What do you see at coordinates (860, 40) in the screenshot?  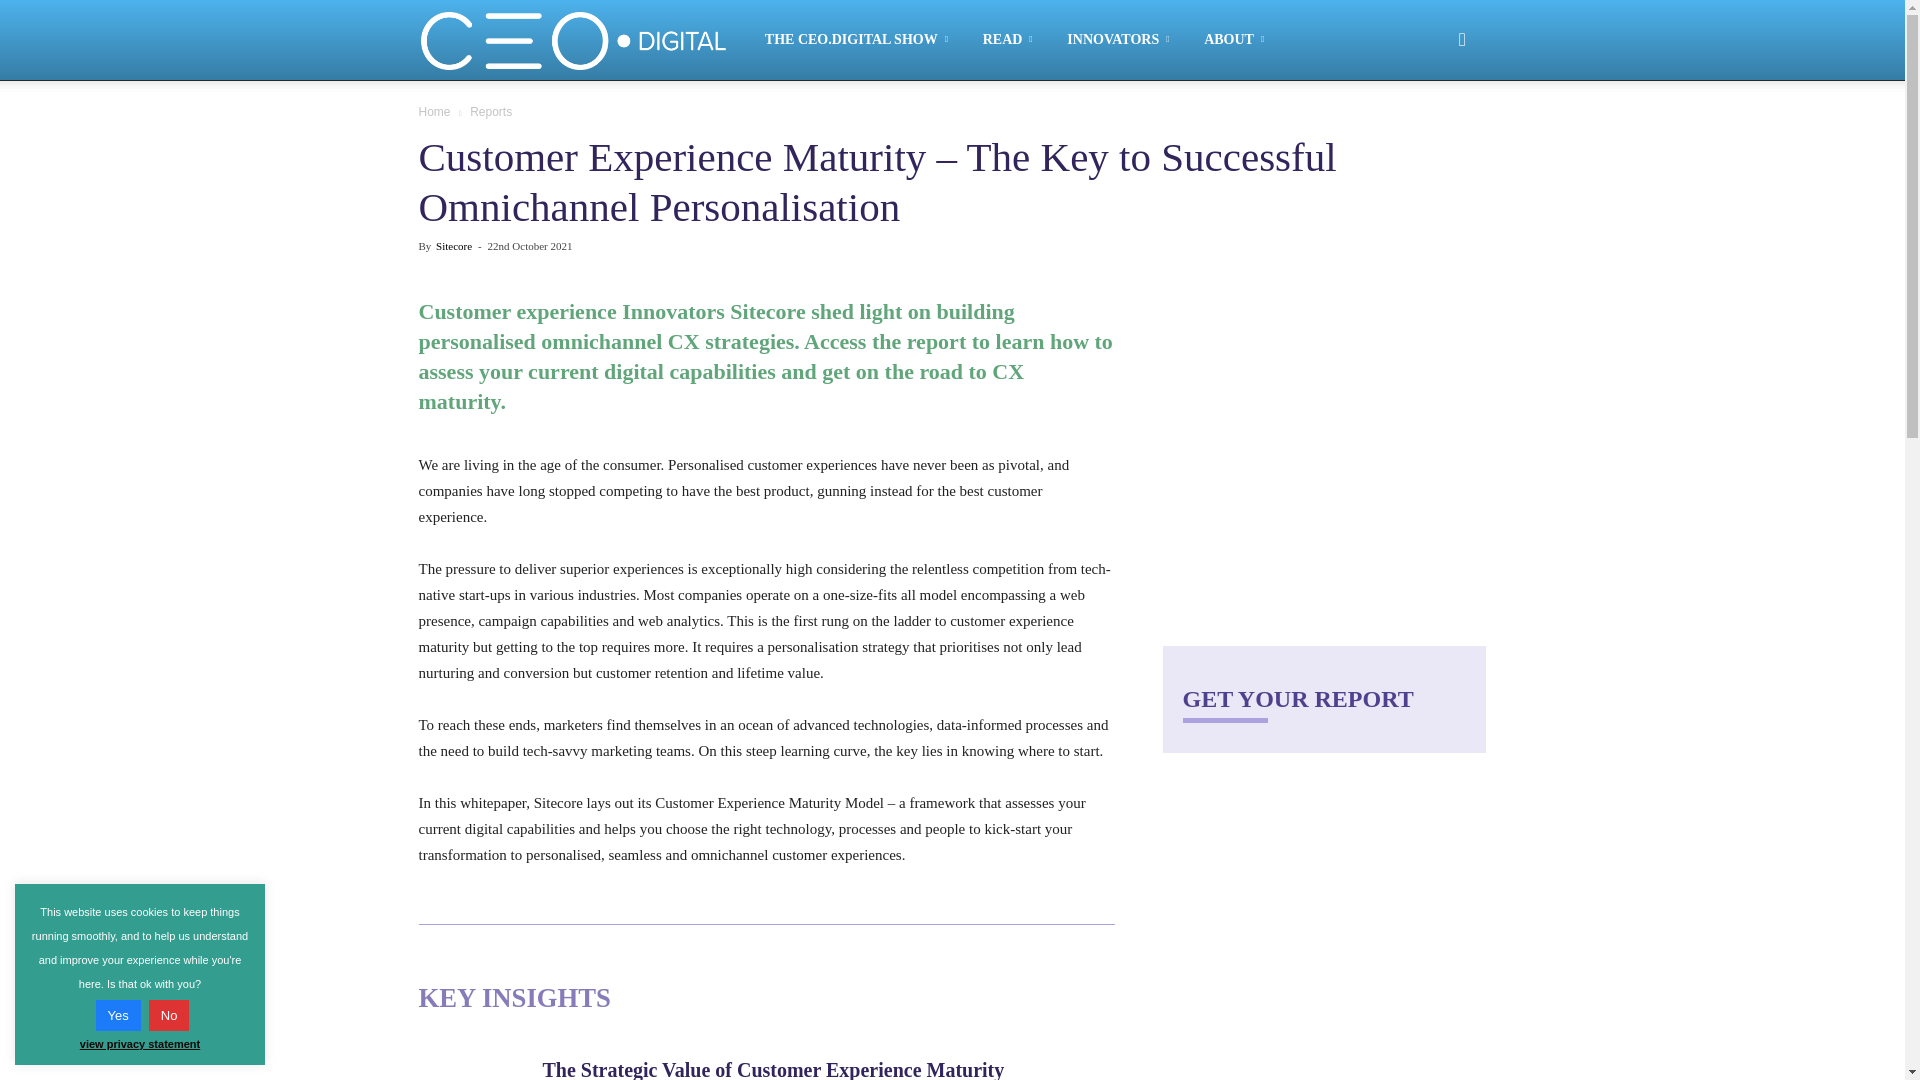 I see `THE CEO.DIGITAL SHOW` at bounding box center [860, 40].